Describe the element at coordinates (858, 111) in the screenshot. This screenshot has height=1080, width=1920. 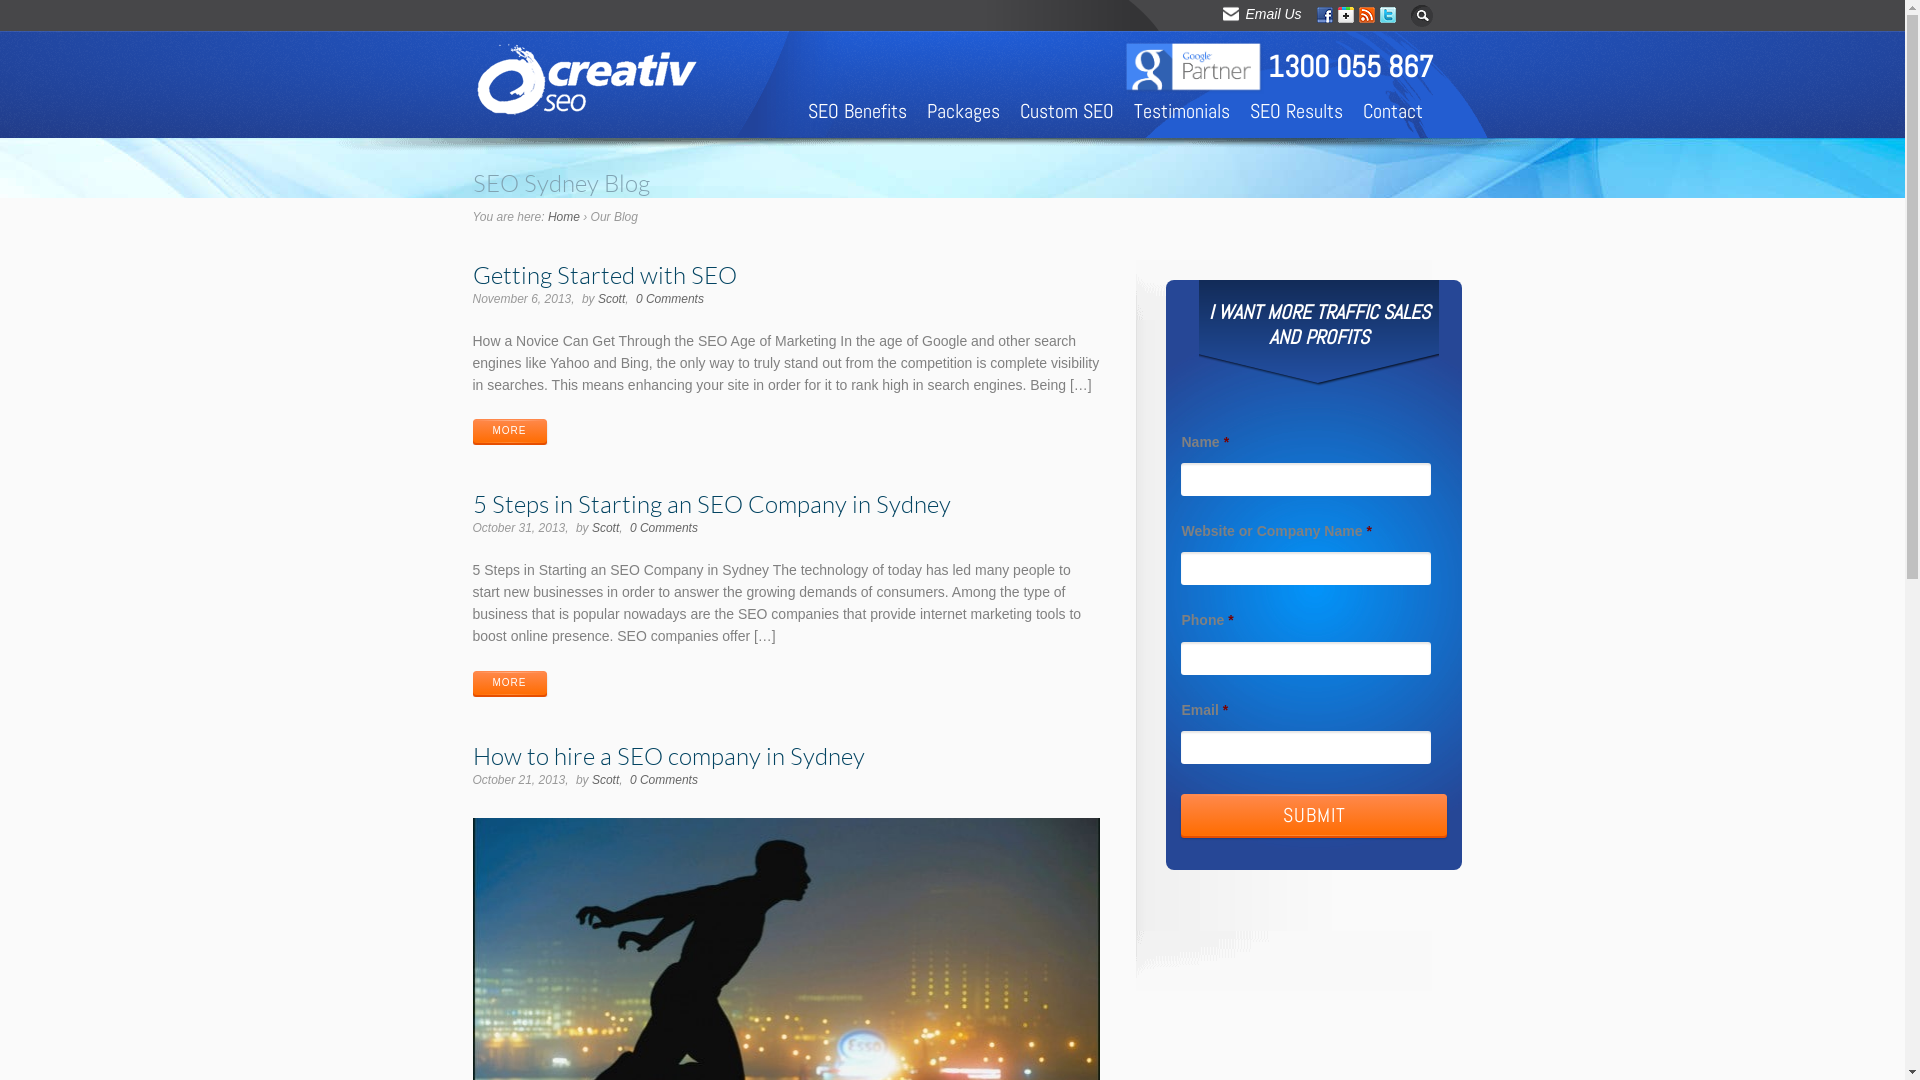
I see `SEO Benefits` at that location.